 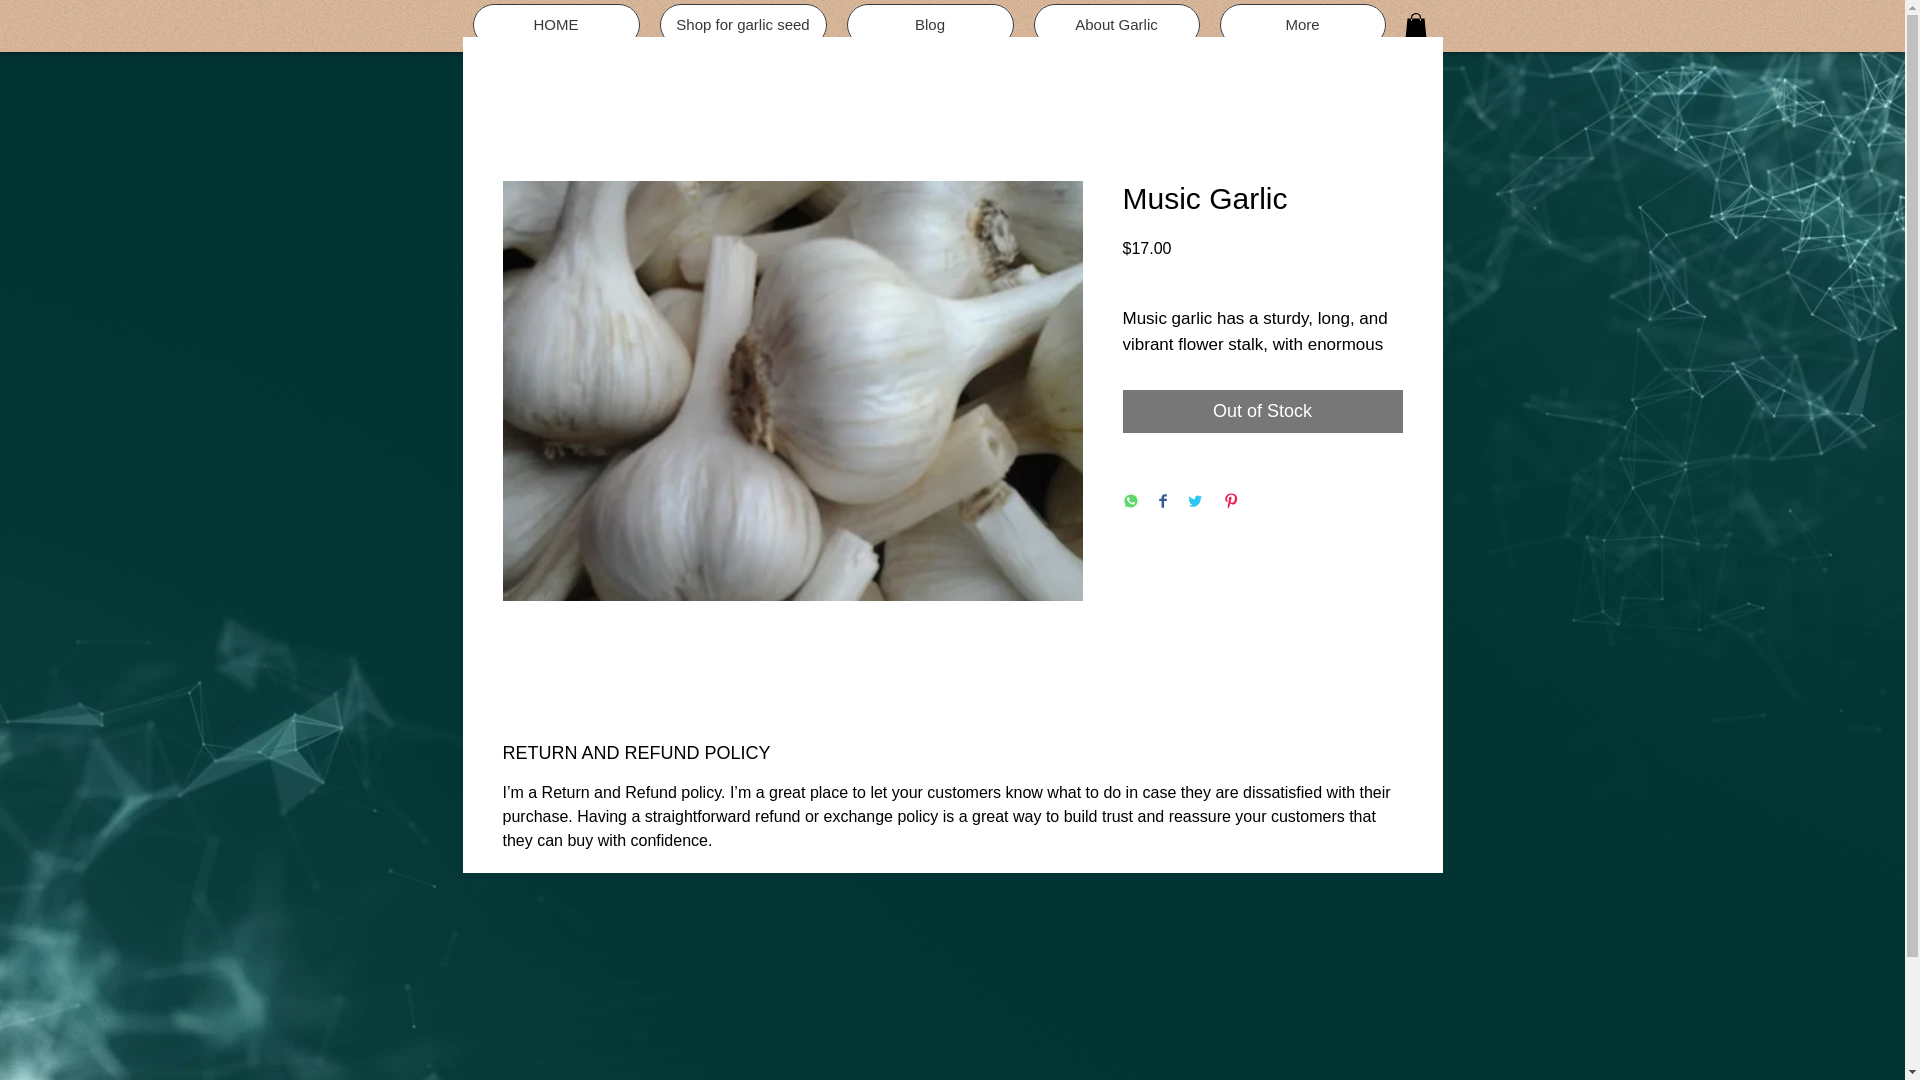 What do you see at coordinates (1261, 411) in the screenshot?
I see `Out of Stock` at bounding box center [1261, 411].